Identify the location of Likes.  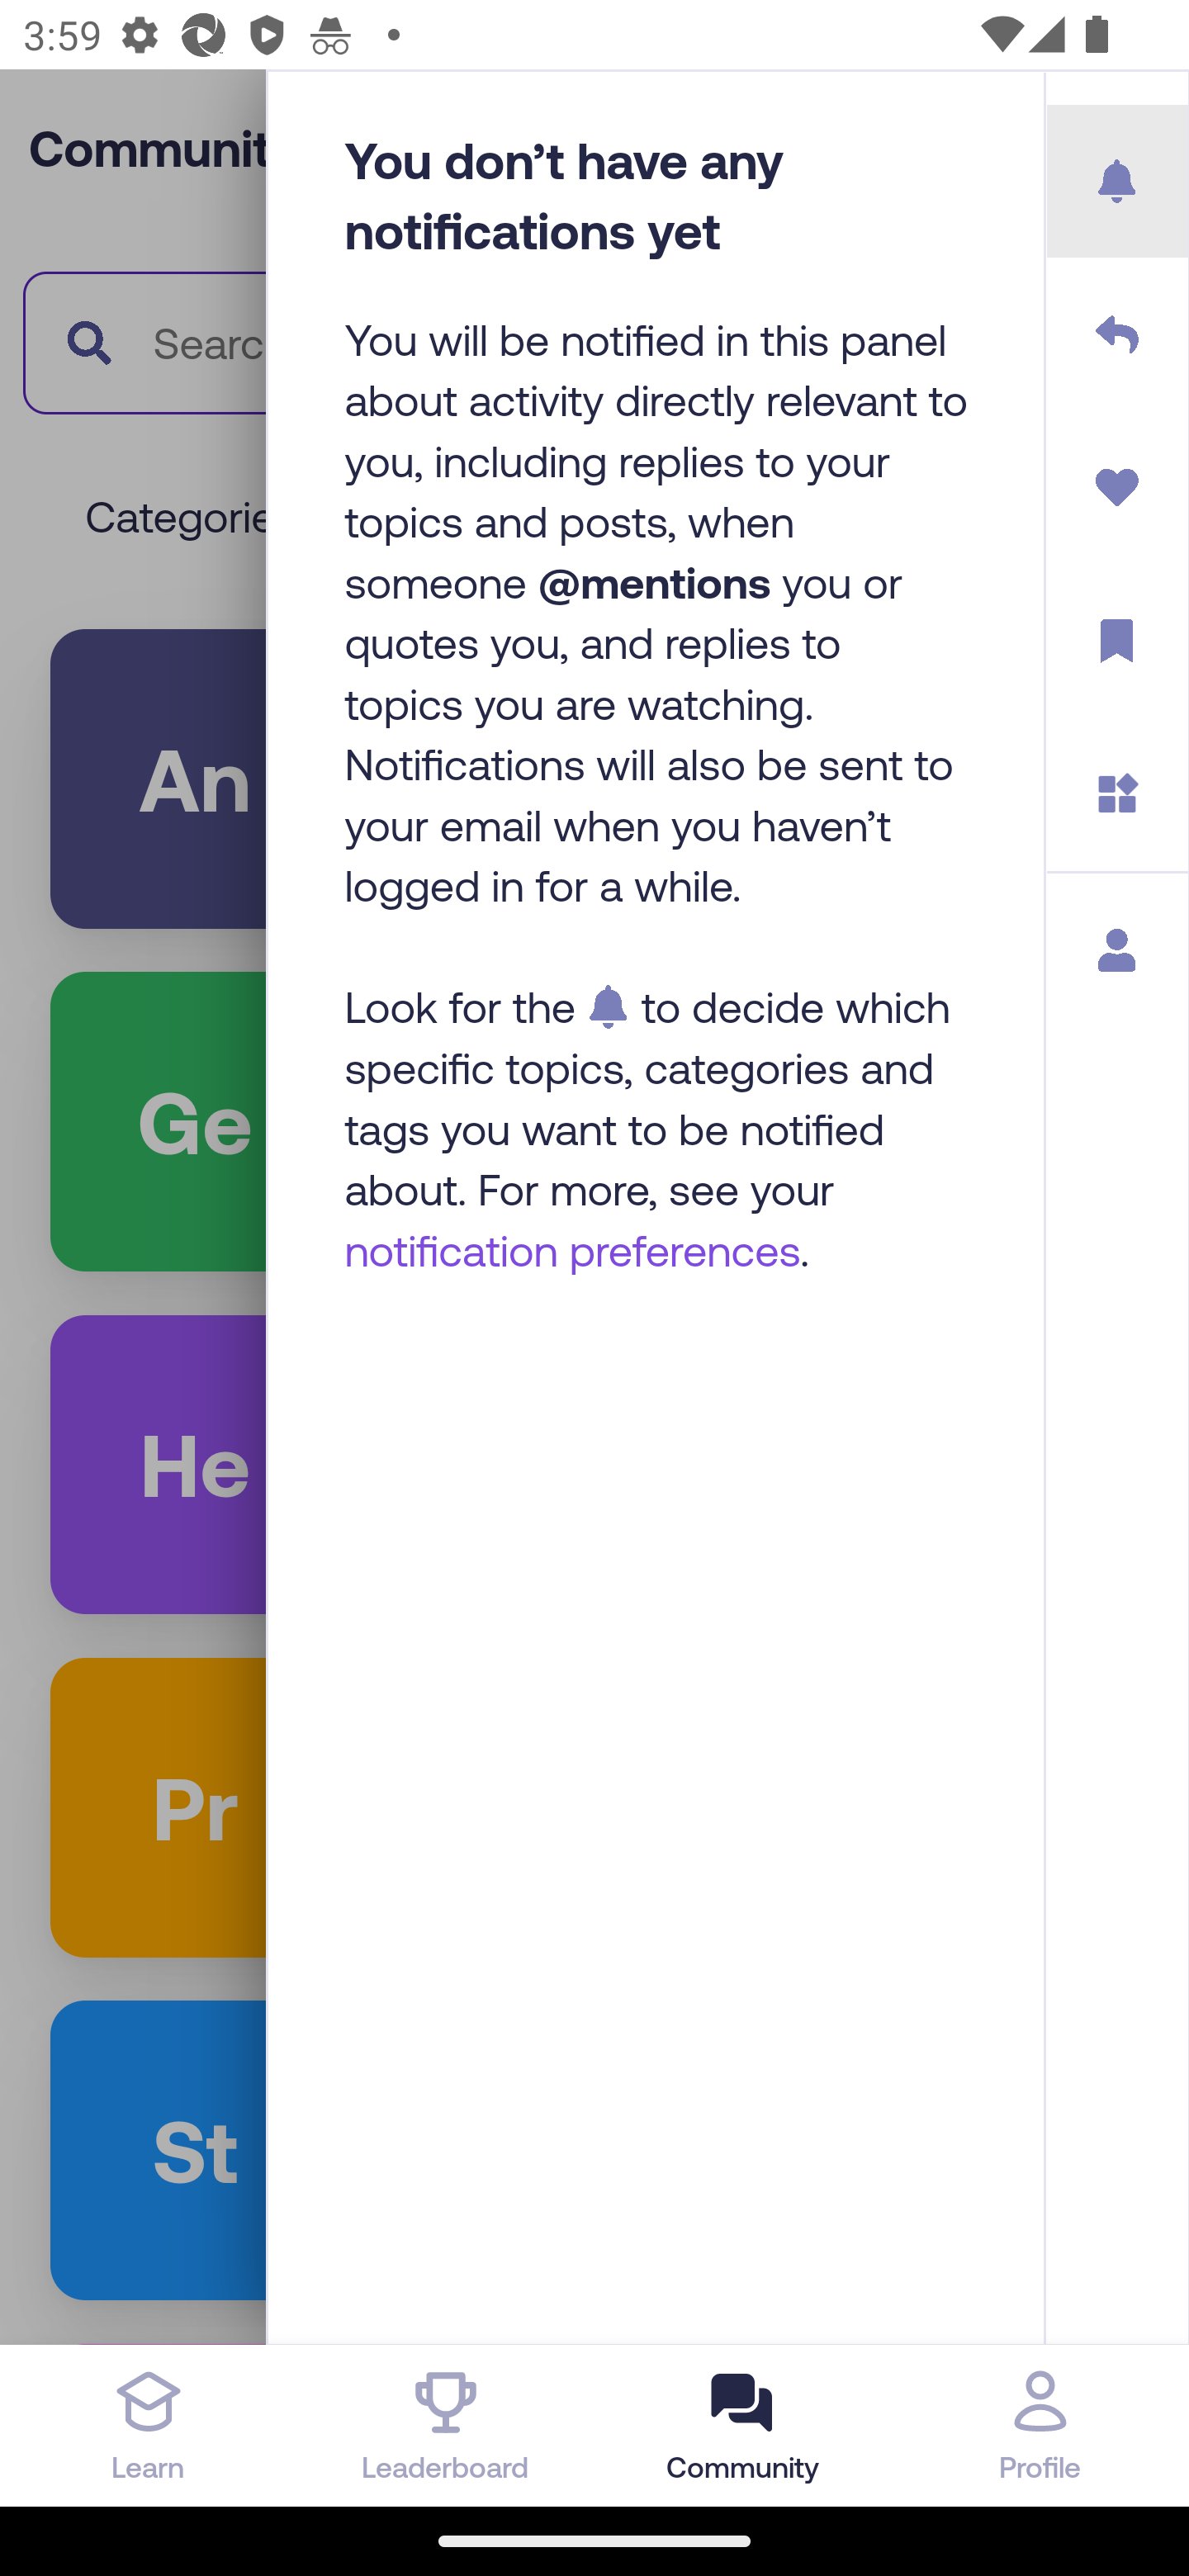
(1118, 488).